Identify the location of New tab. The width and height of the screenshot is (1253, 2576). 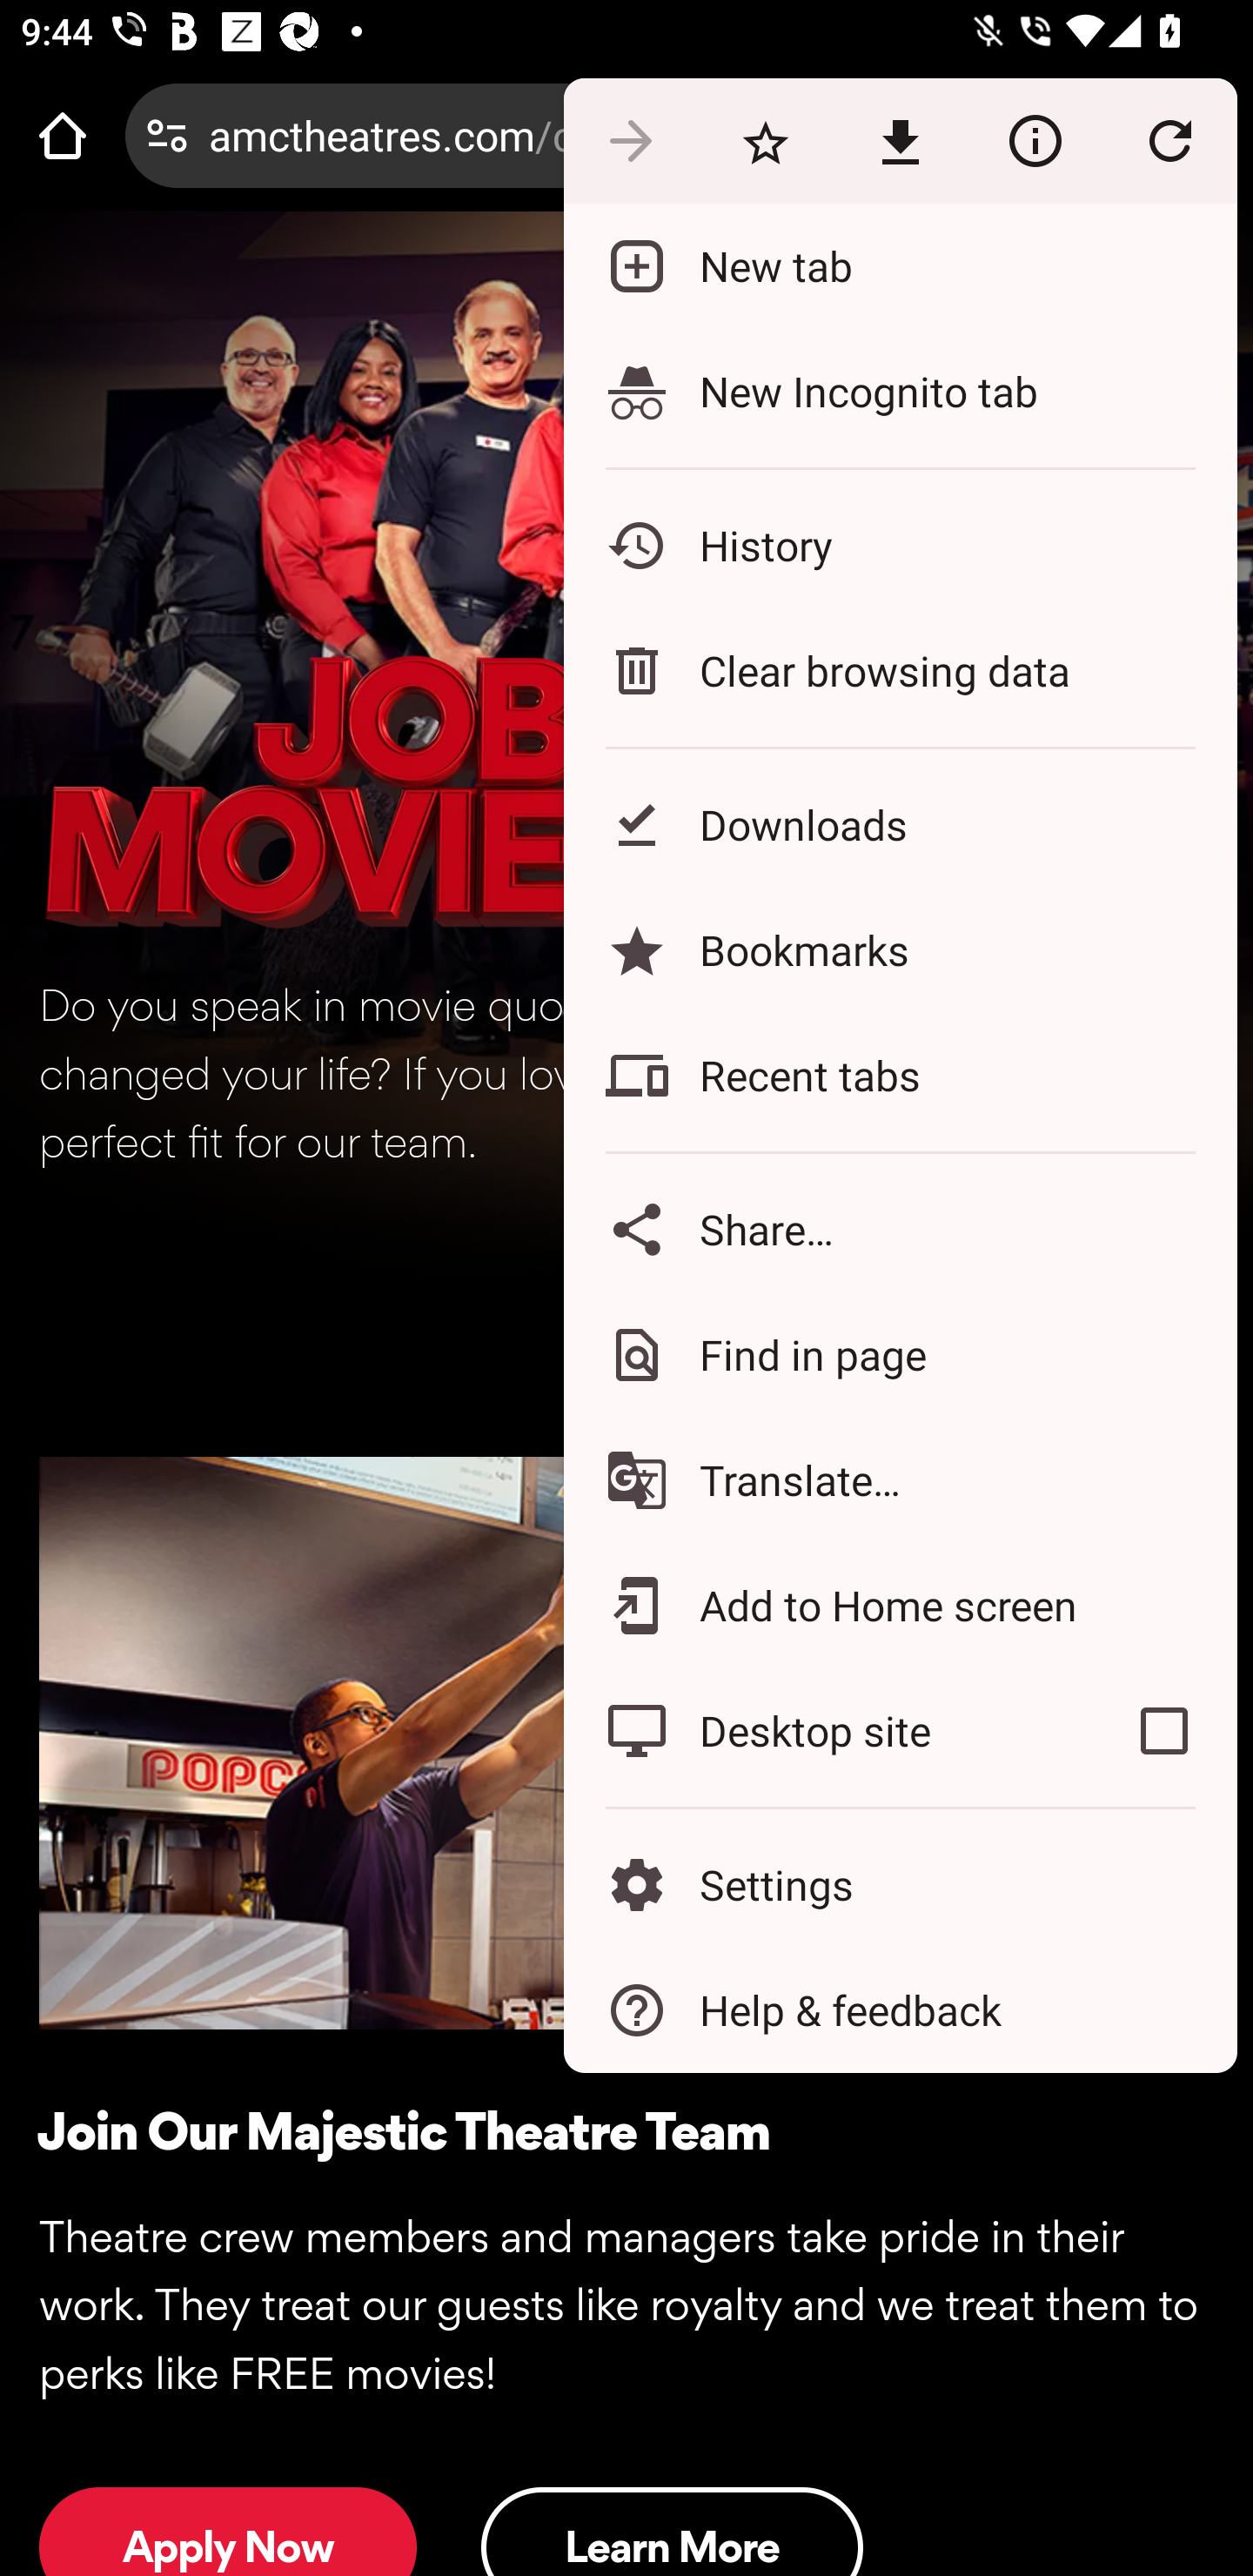
(901, 266).